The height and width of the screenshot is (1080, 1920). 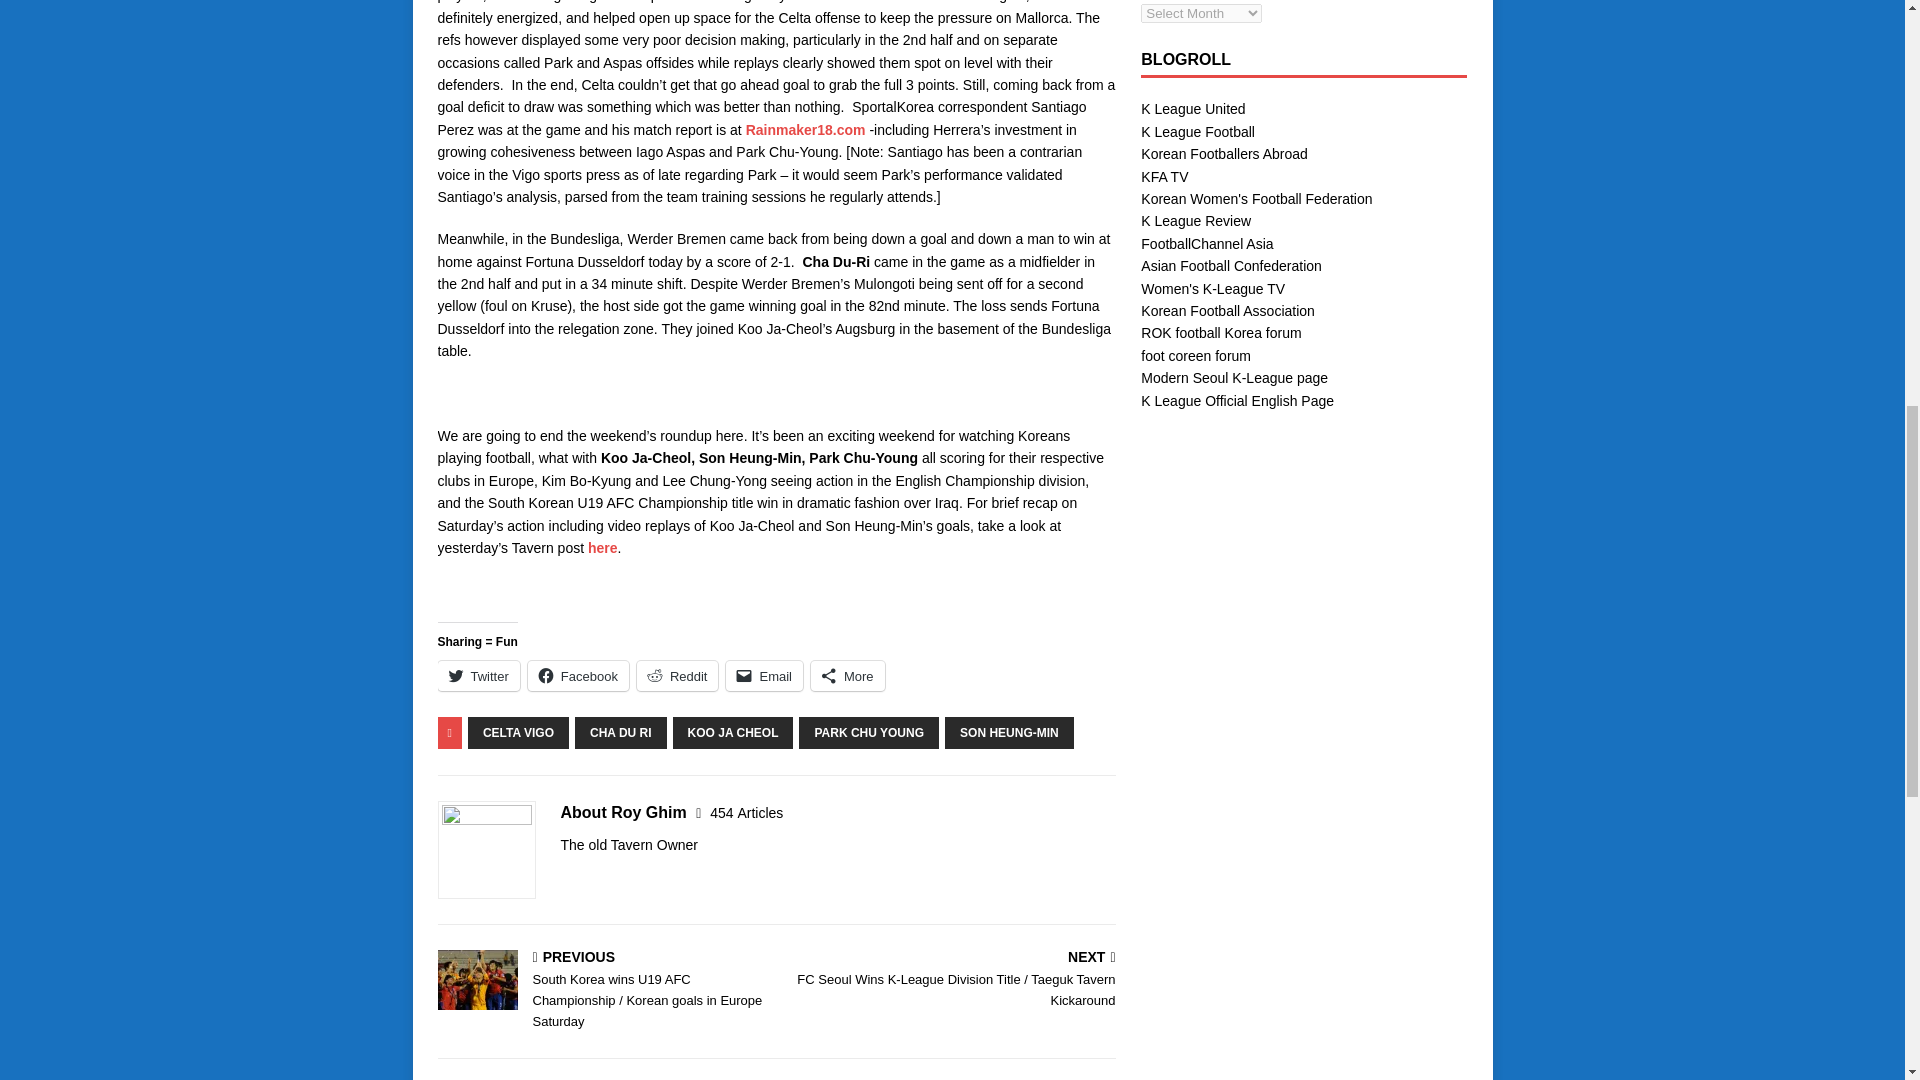 What do you see at coordinates (746, 812) in the screenshot?
I see `More articles written by Roy Ghim'` at bounding box center [746, 812].